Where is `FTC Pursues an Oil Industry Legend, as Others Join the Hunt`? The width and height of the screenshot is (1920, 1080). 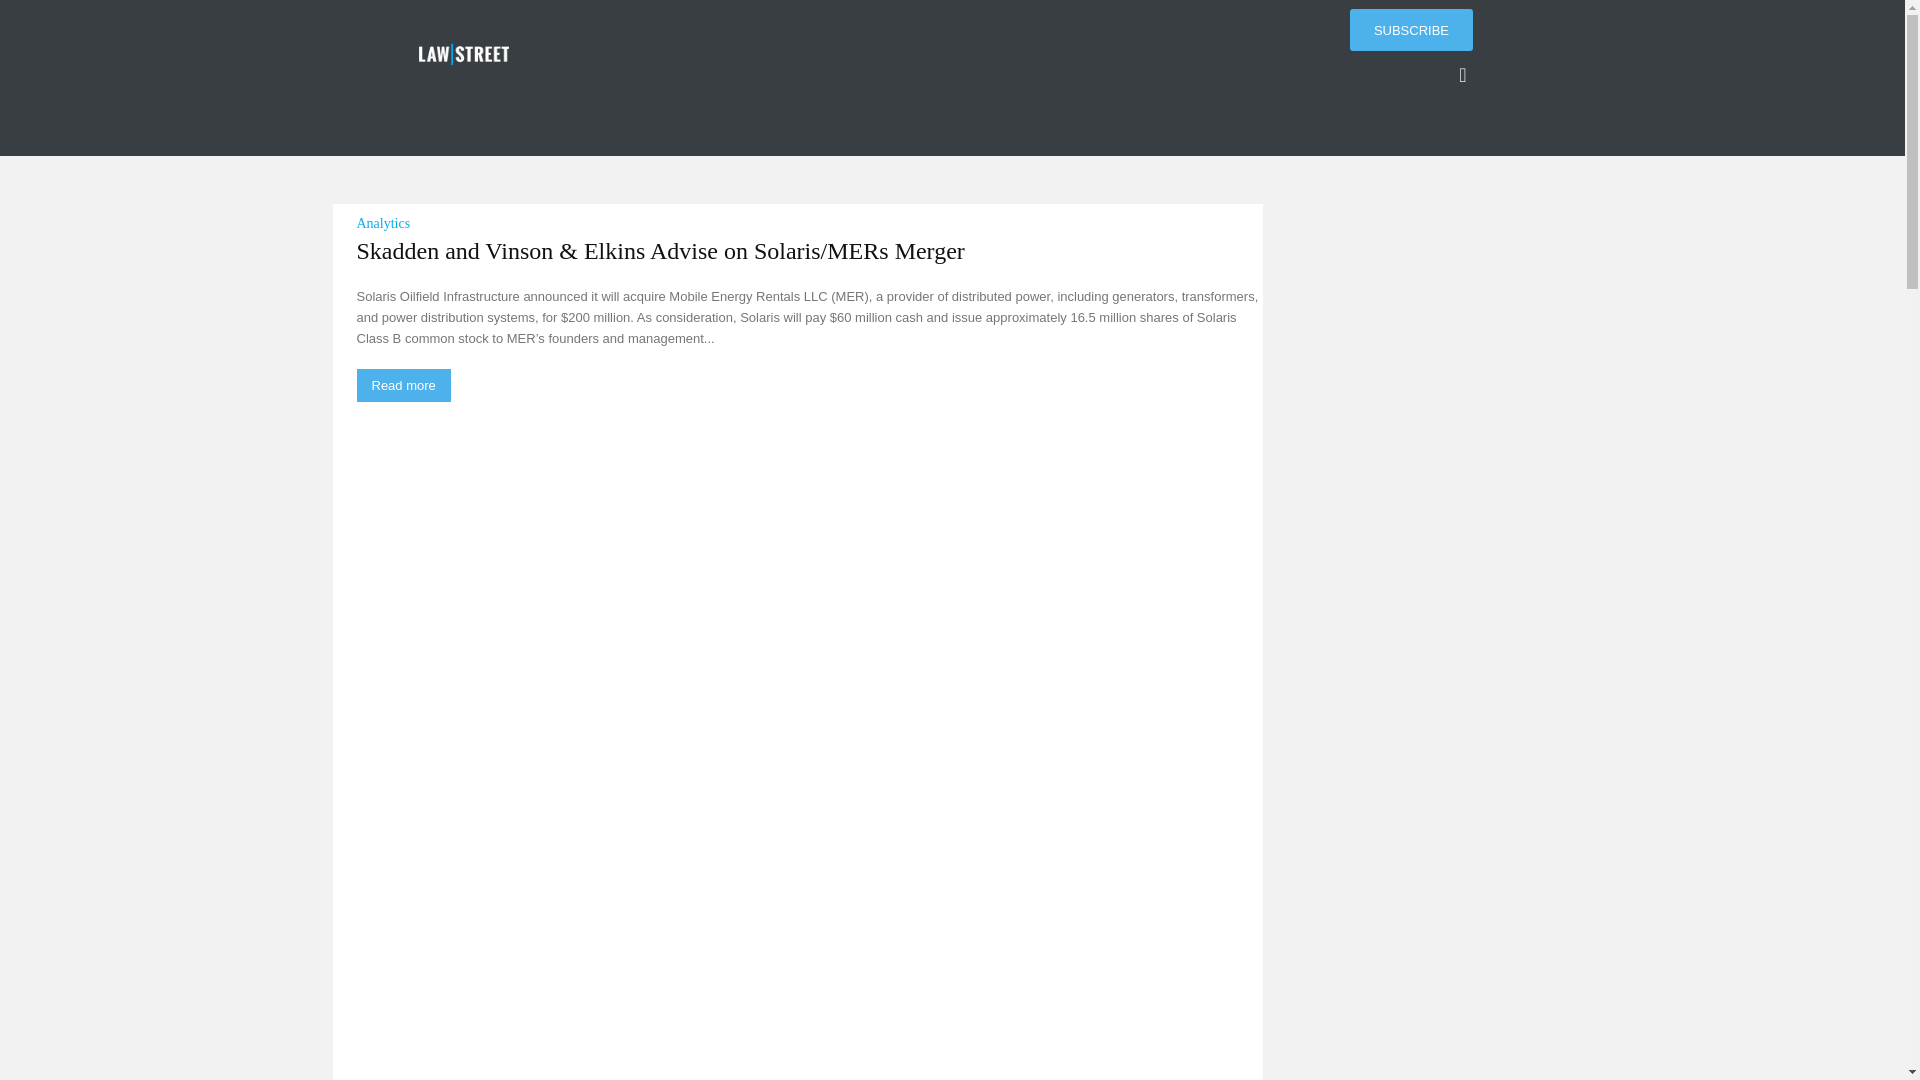 FTC Pursues an Oil Industry Legend, as Others Join the Hunt is located at coordinates (500, 974).